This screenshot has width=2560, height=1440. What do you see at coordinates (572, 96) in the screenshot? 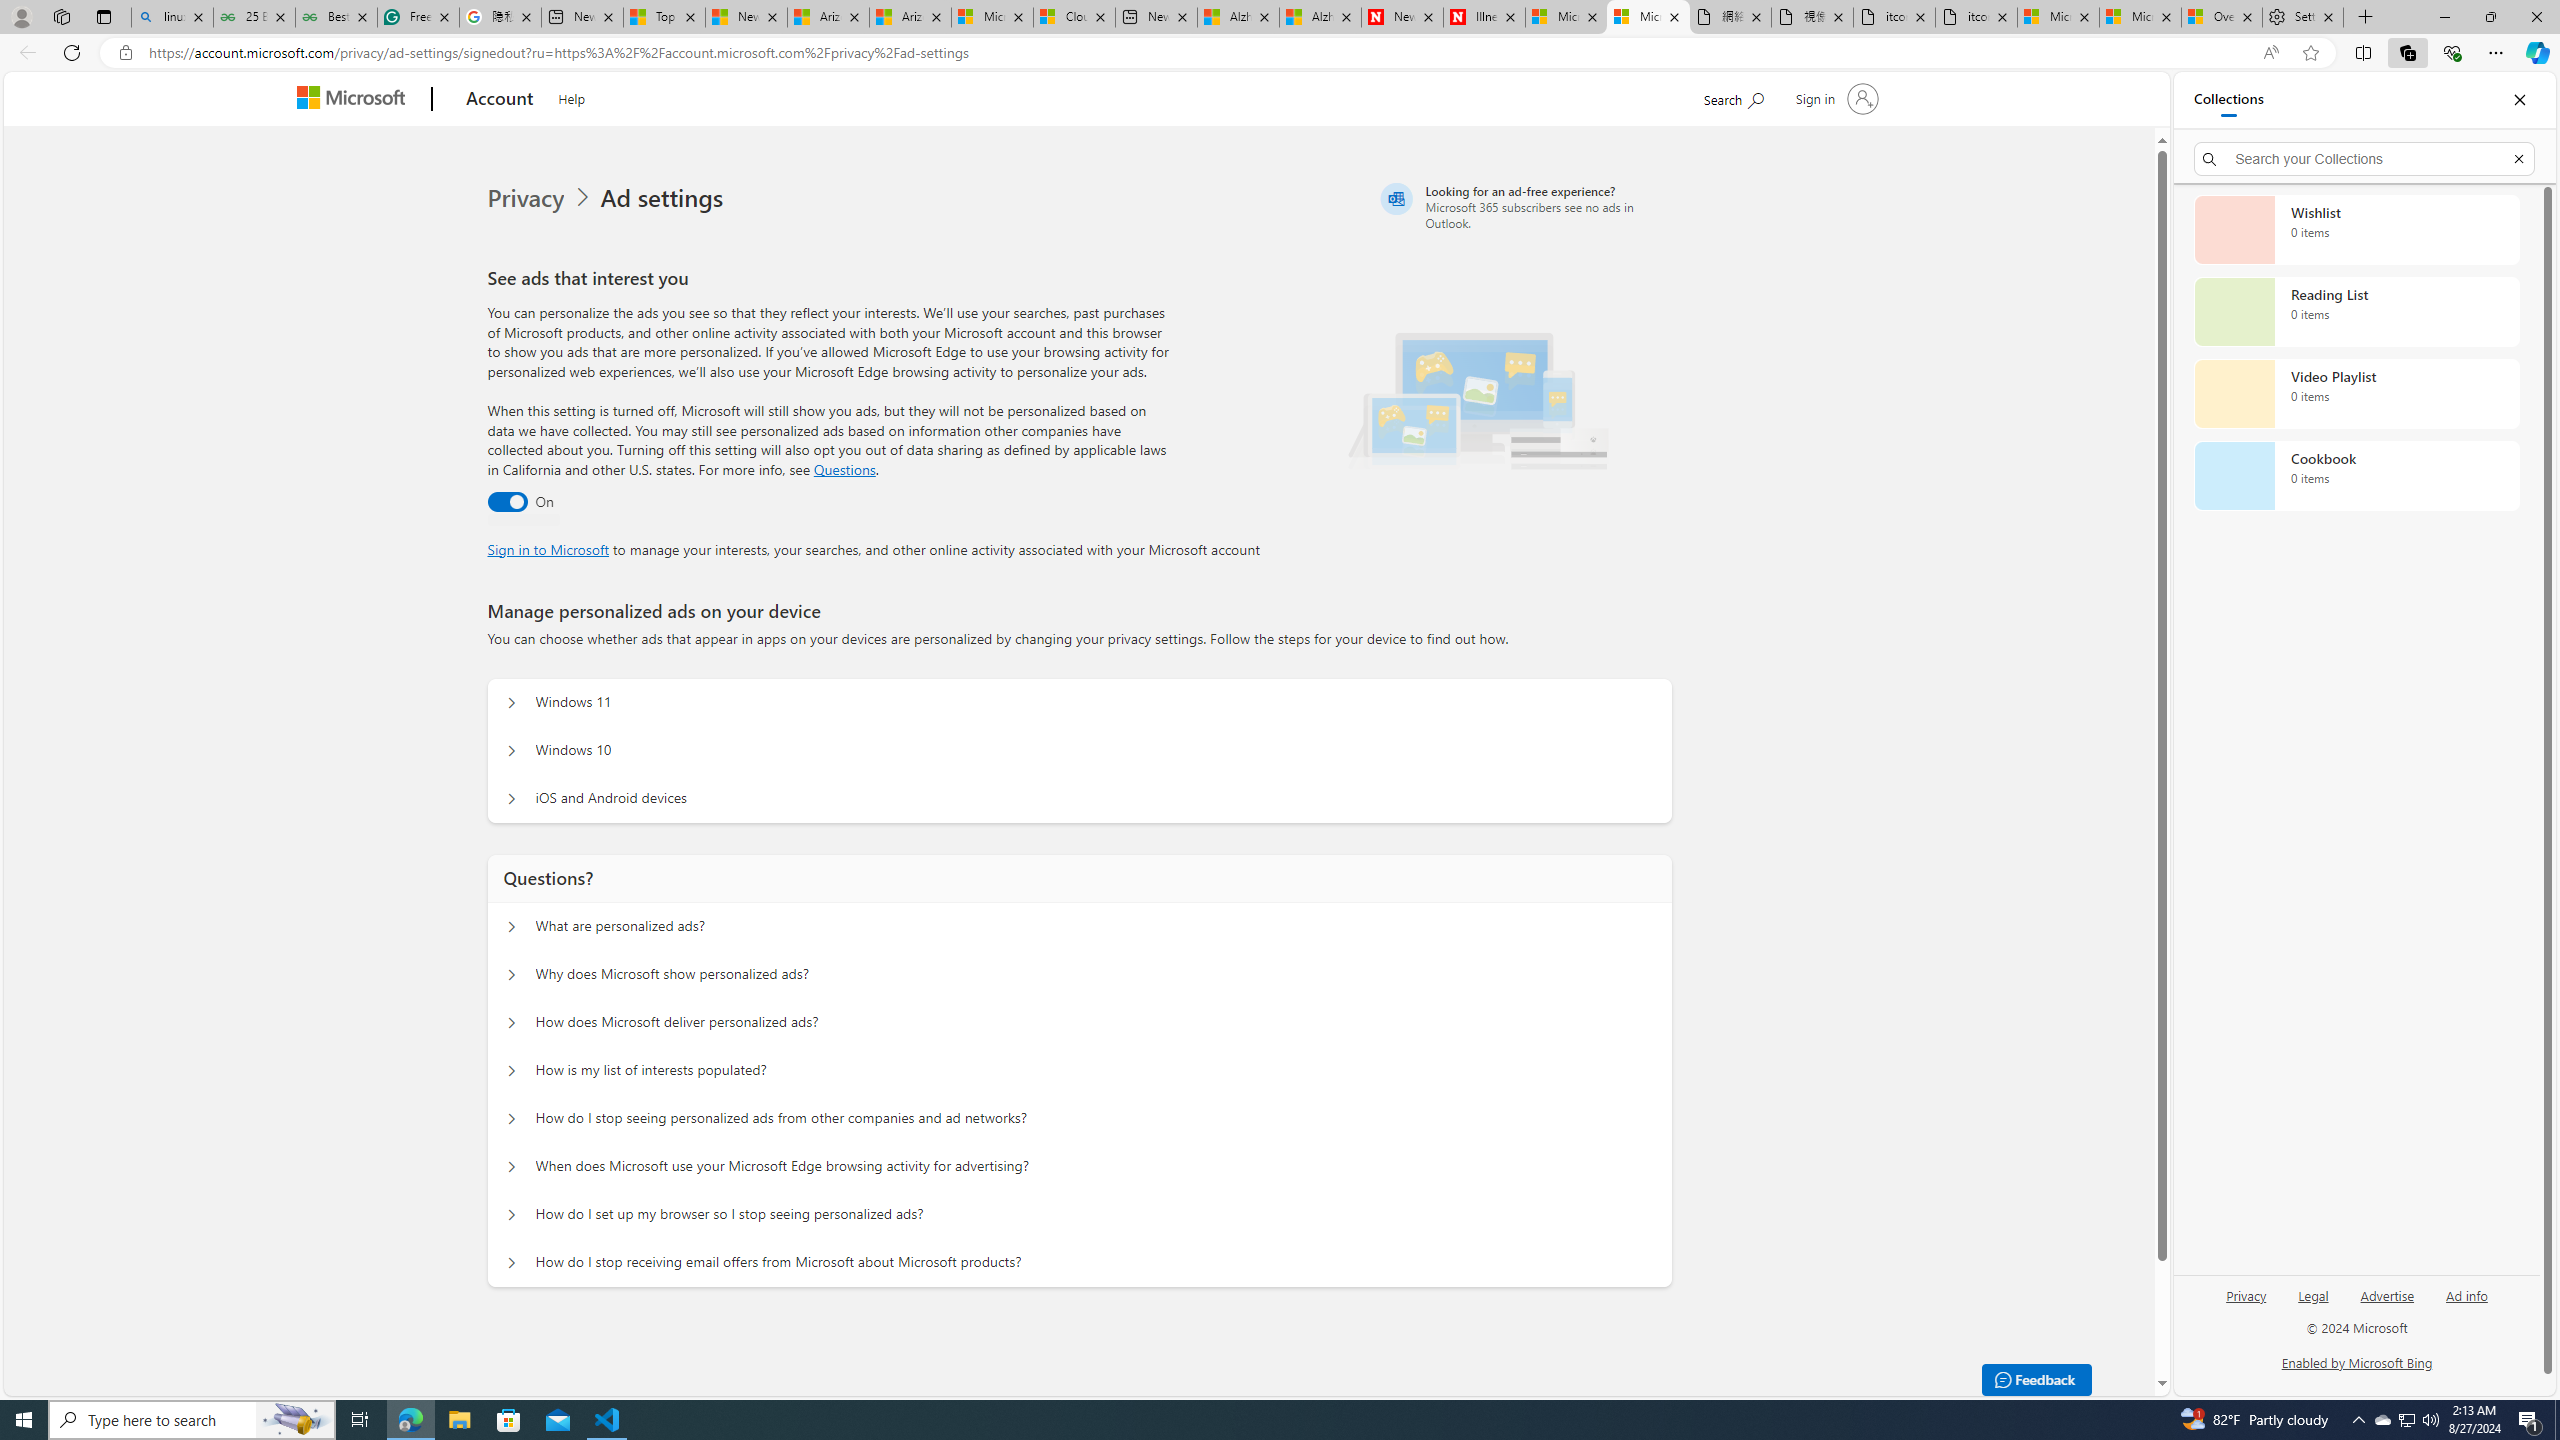
I see `Help` at bounding box center [572, 96].